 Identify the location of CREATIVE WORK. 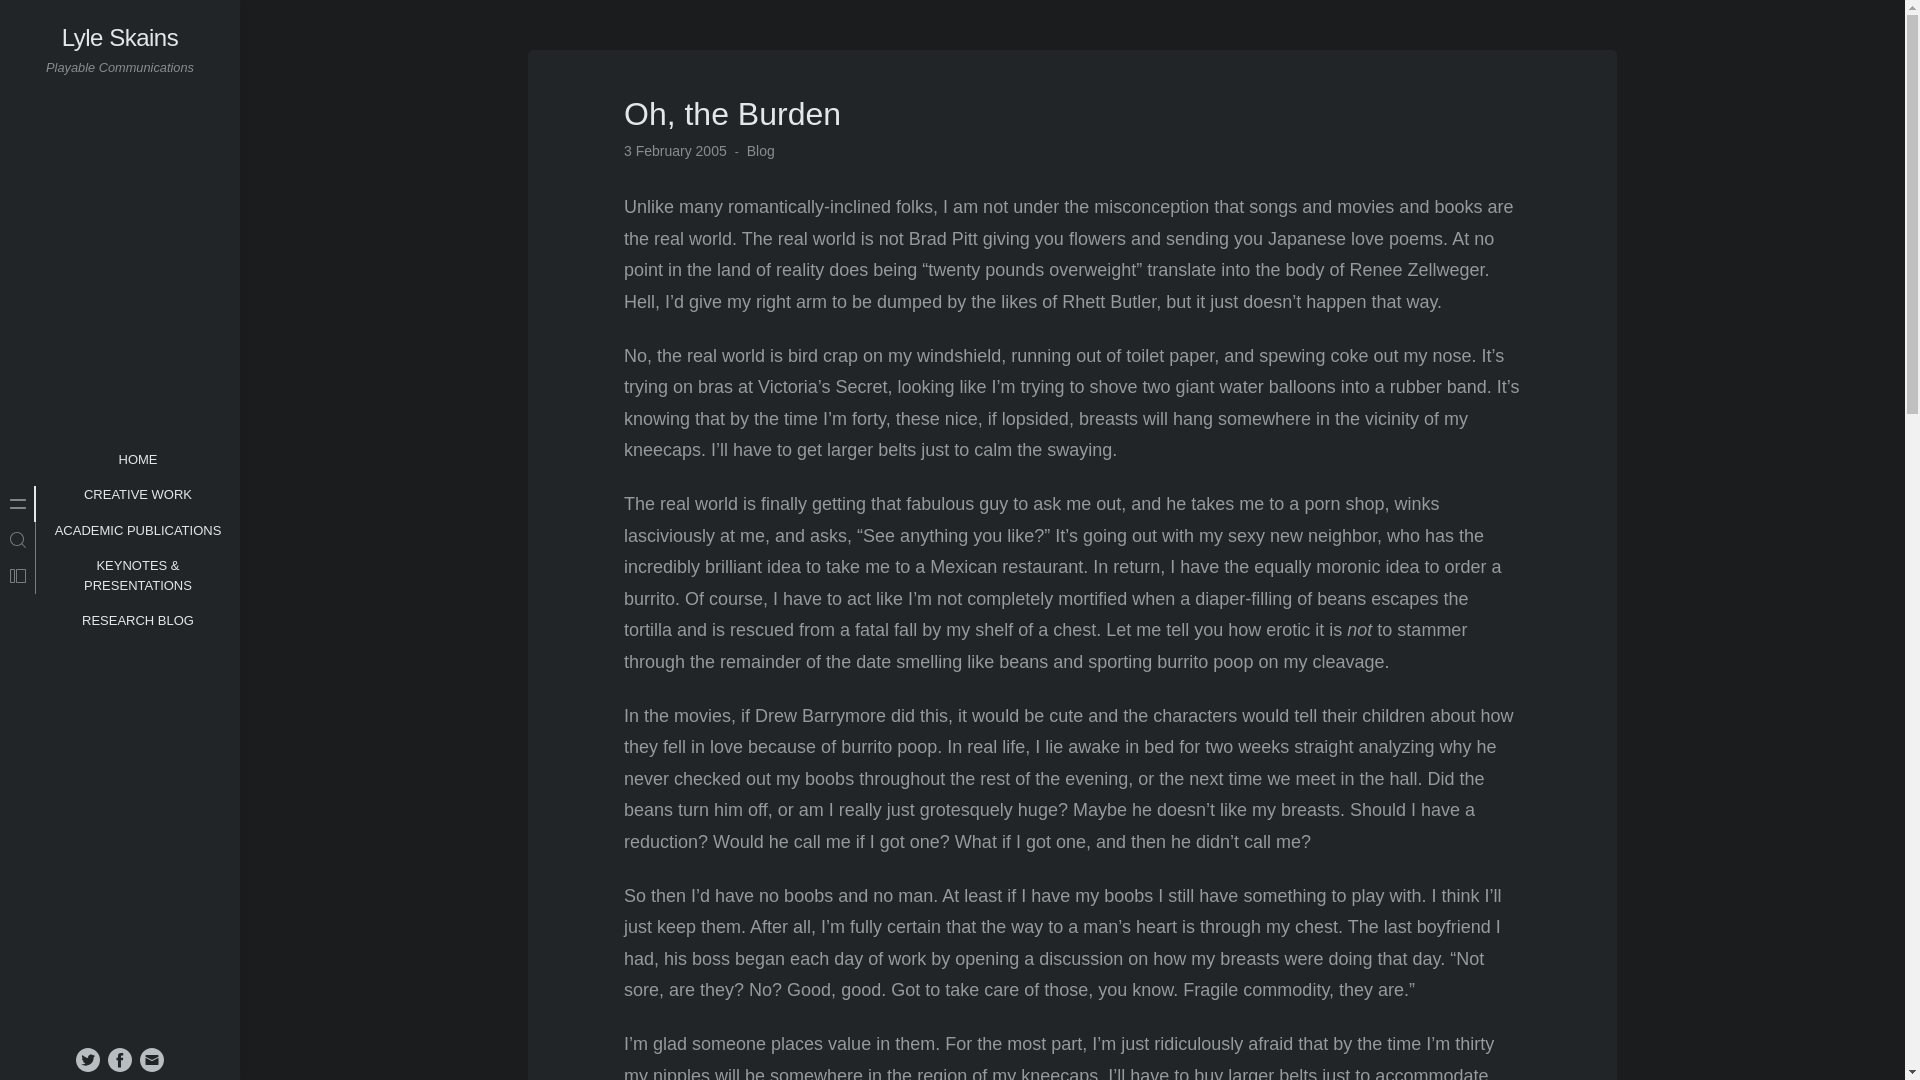
(138, 494).